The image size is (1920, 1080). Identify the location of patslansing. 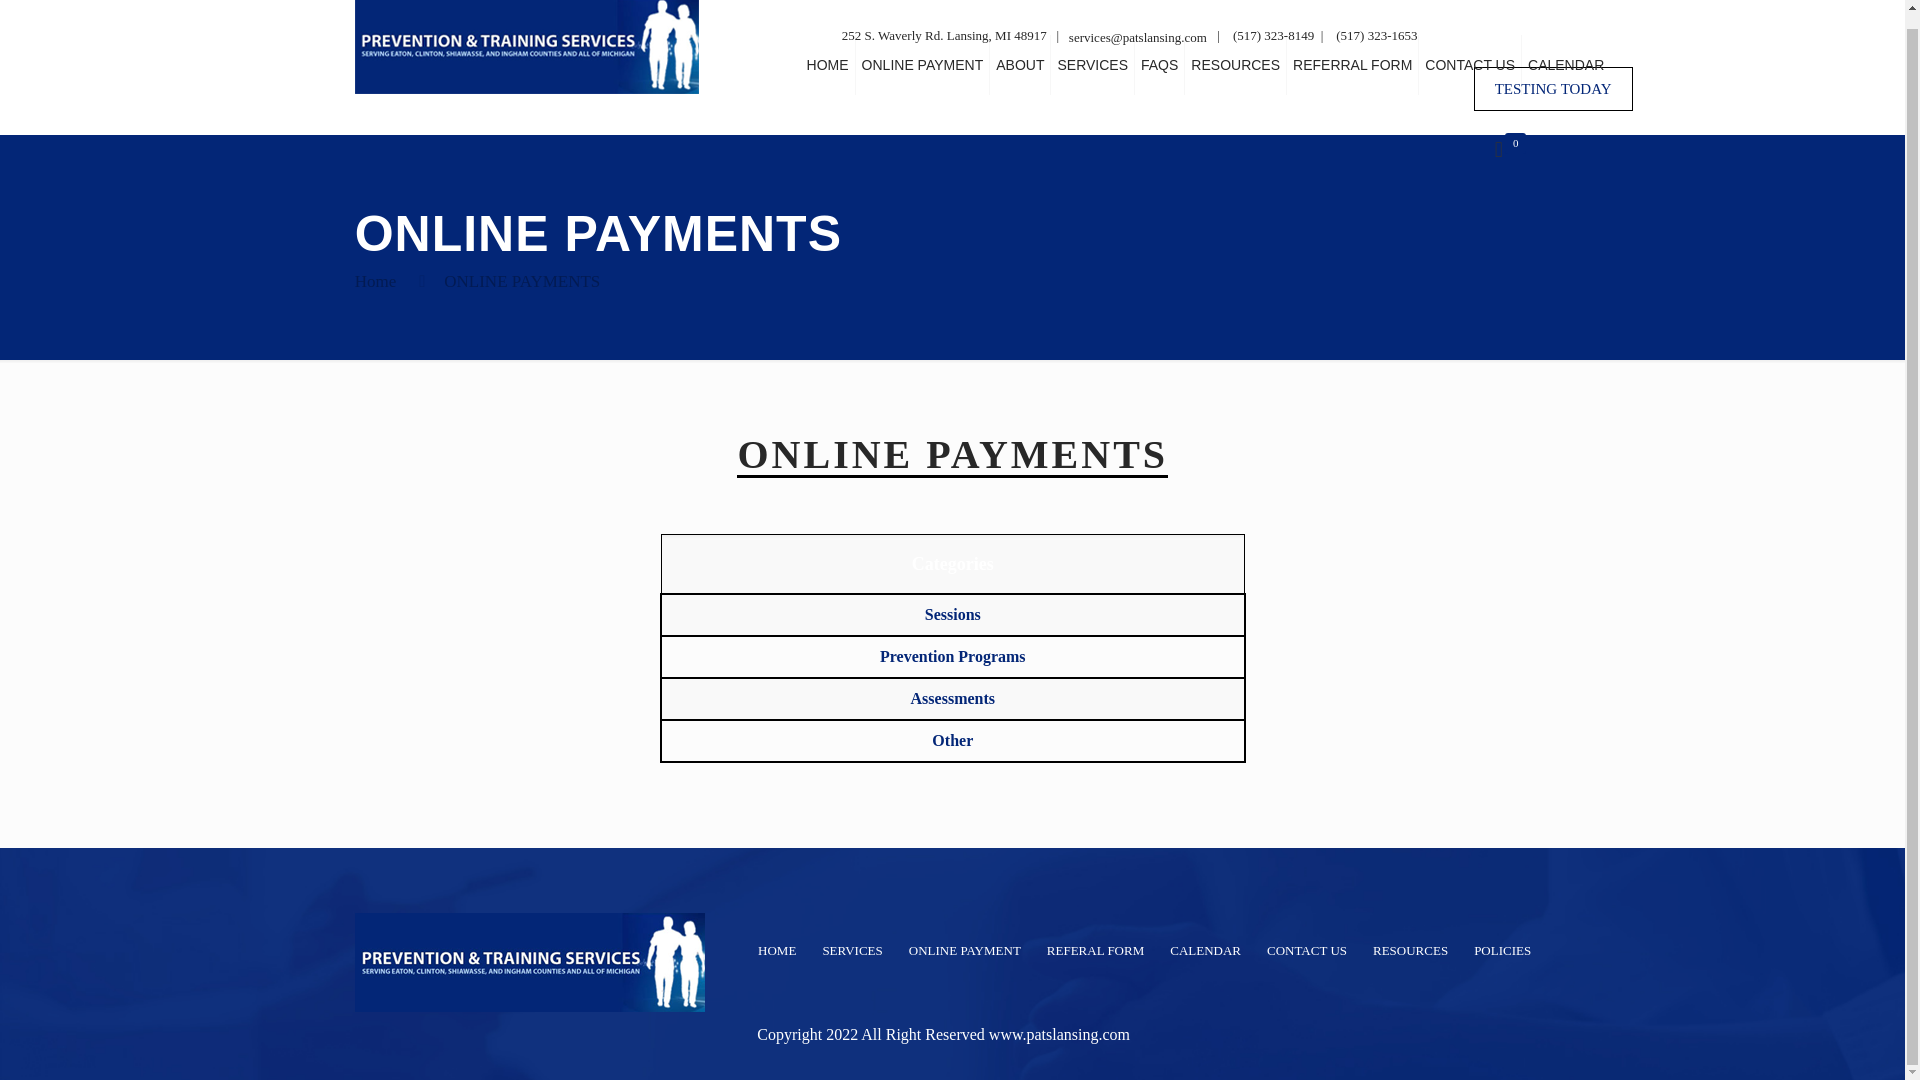
(526, 52).